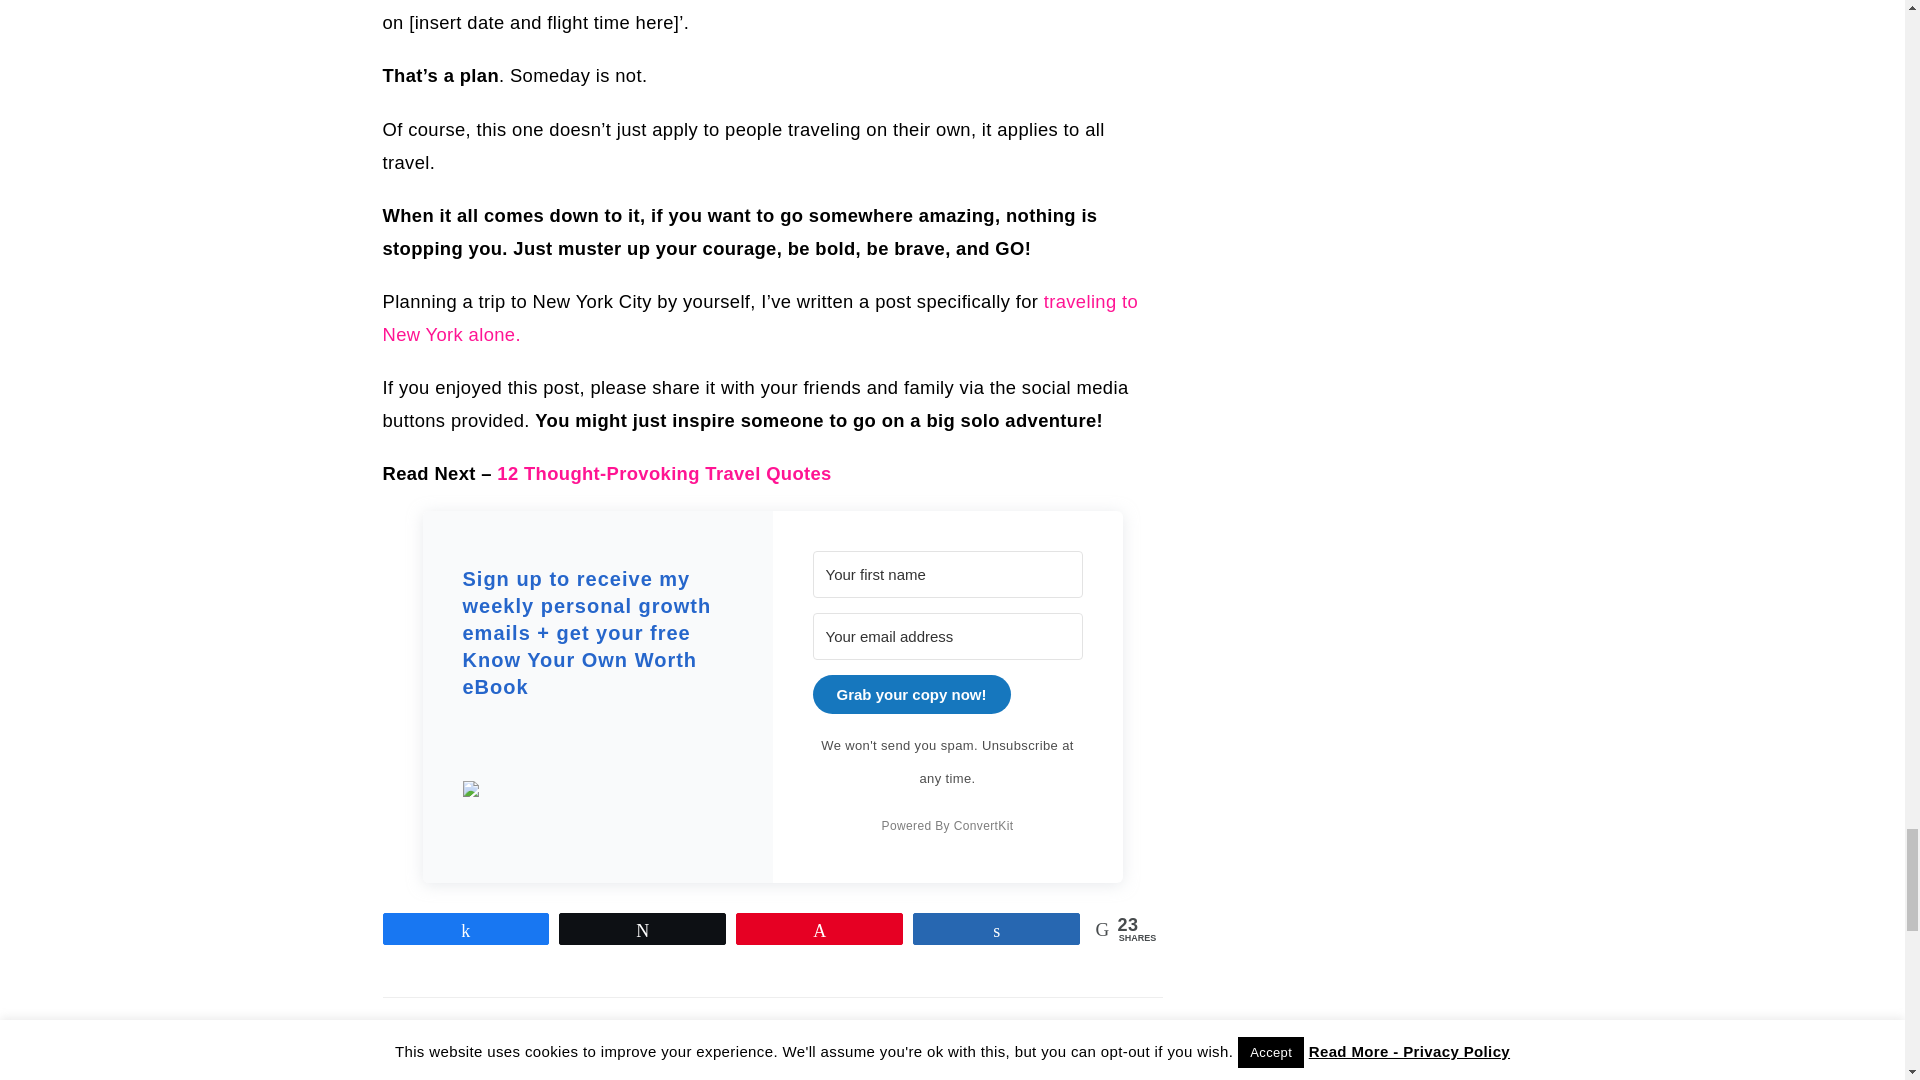  What do you see at coordinates (910, 694) in the screenshot?
I see `Grab your copy now!` at bounding box center [910, 694].